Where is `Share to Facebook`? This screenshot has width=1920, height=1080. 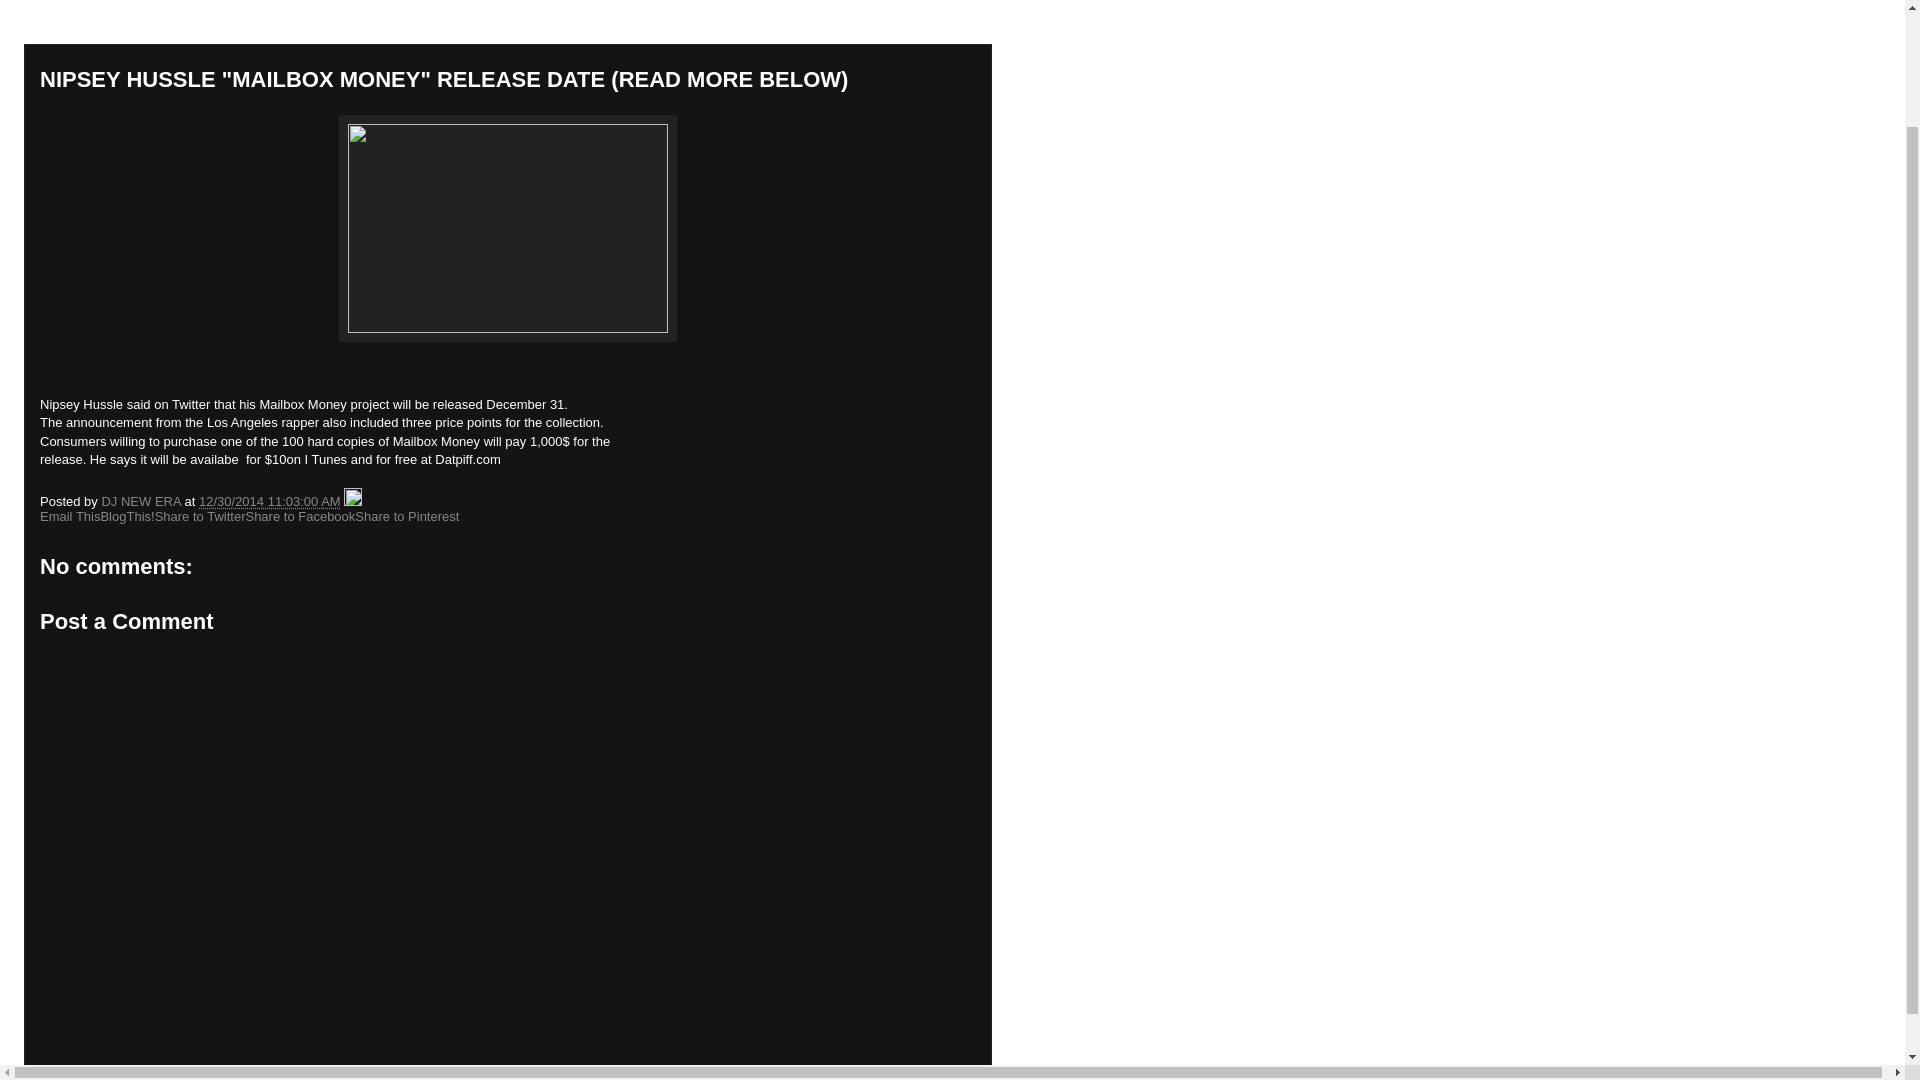 Share to Facebook is located at coordinates (300, 516).